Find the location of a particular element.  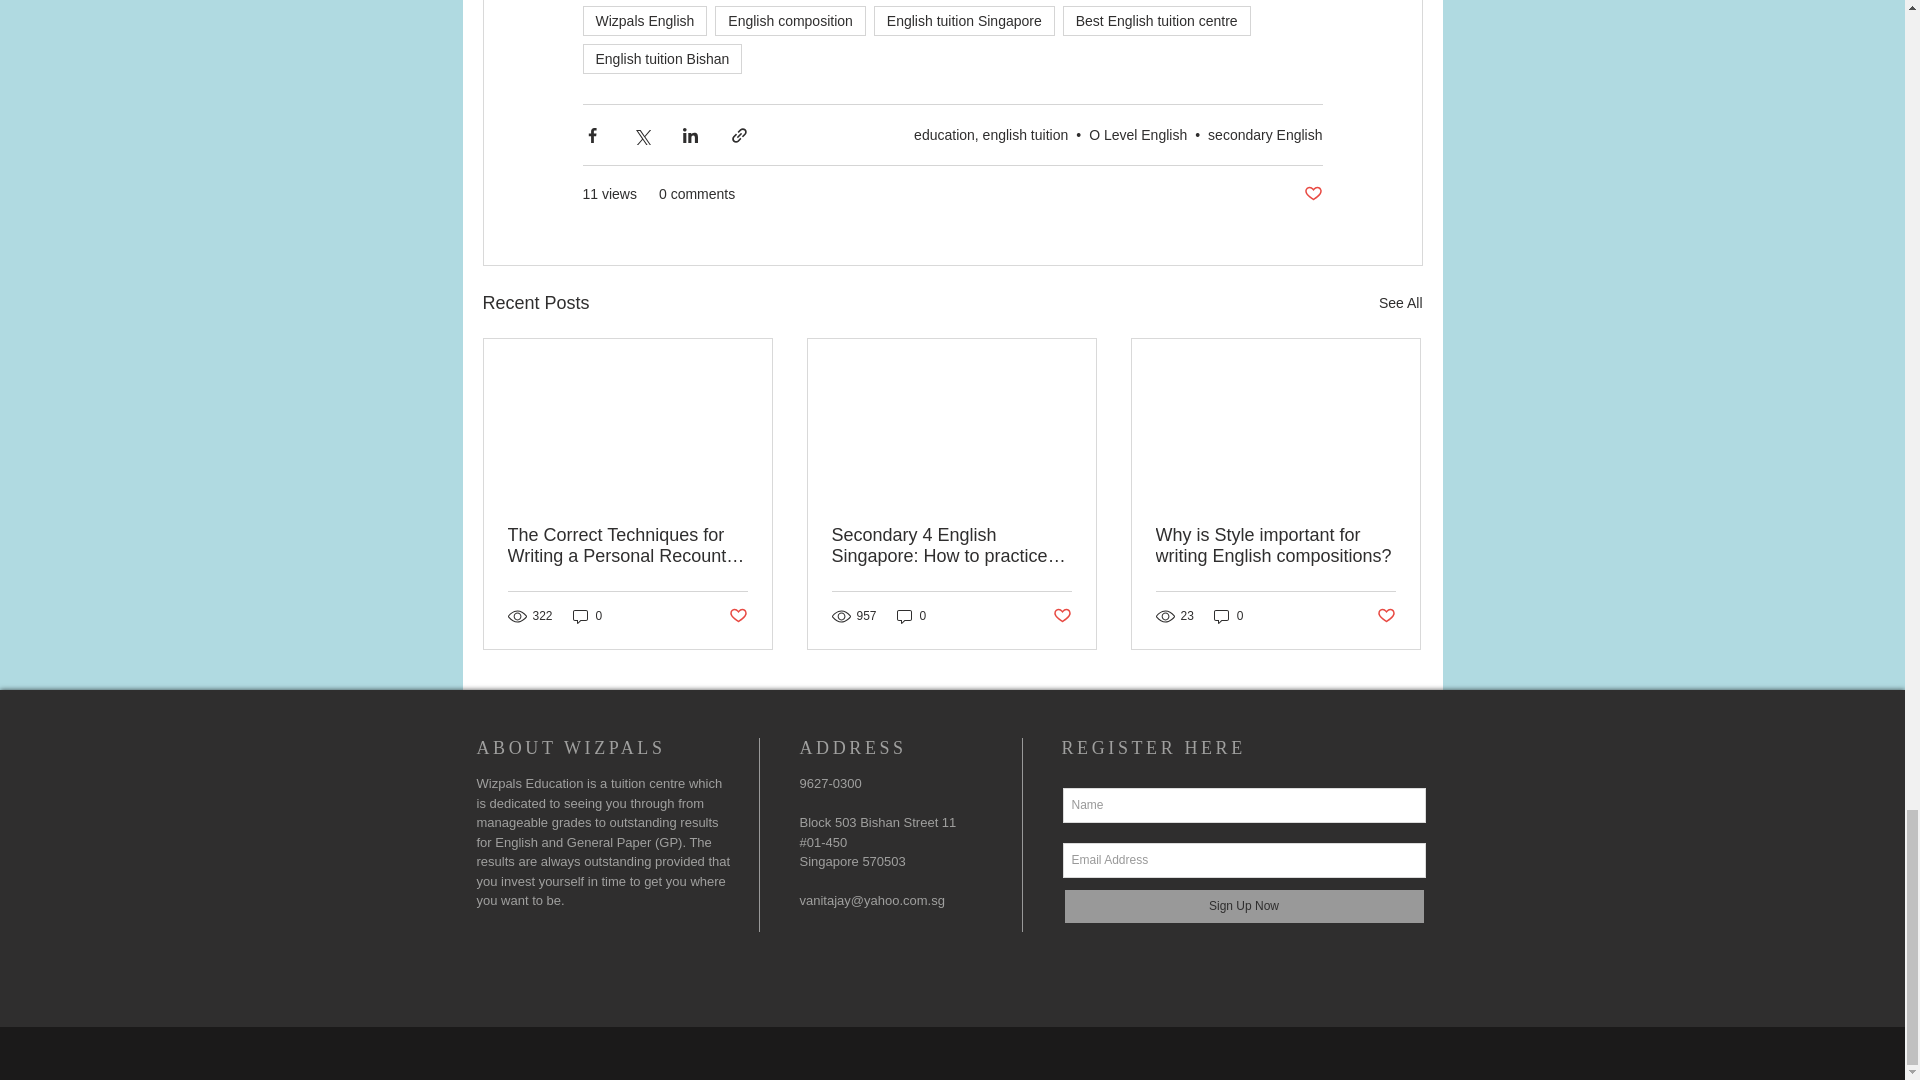

Post not marked as liked is located at coordinates (736, 616).